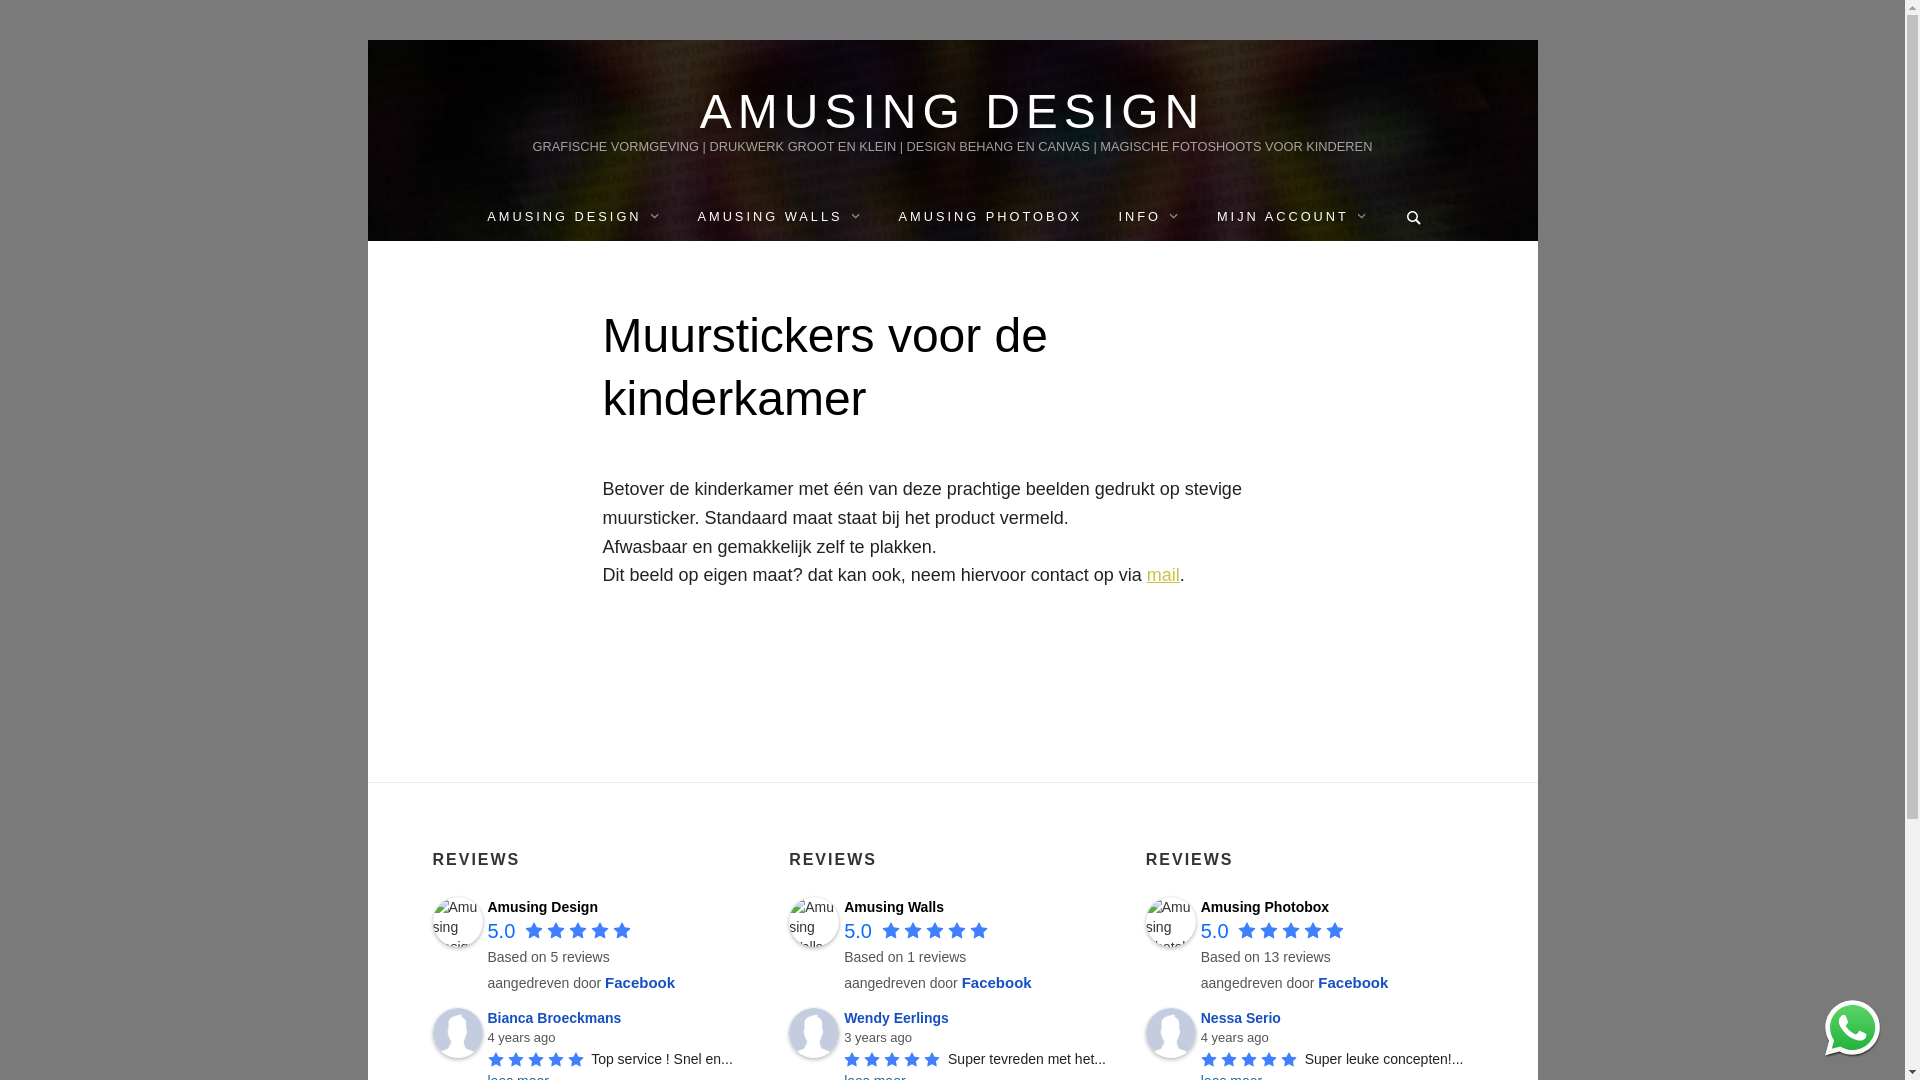 The width and height of the screenshot is (1920, 1080). What do you see at coordinates (366, 39) in the screenshot?
I see `Doorgaan naar inhoud` at bounding box center [366, 39].